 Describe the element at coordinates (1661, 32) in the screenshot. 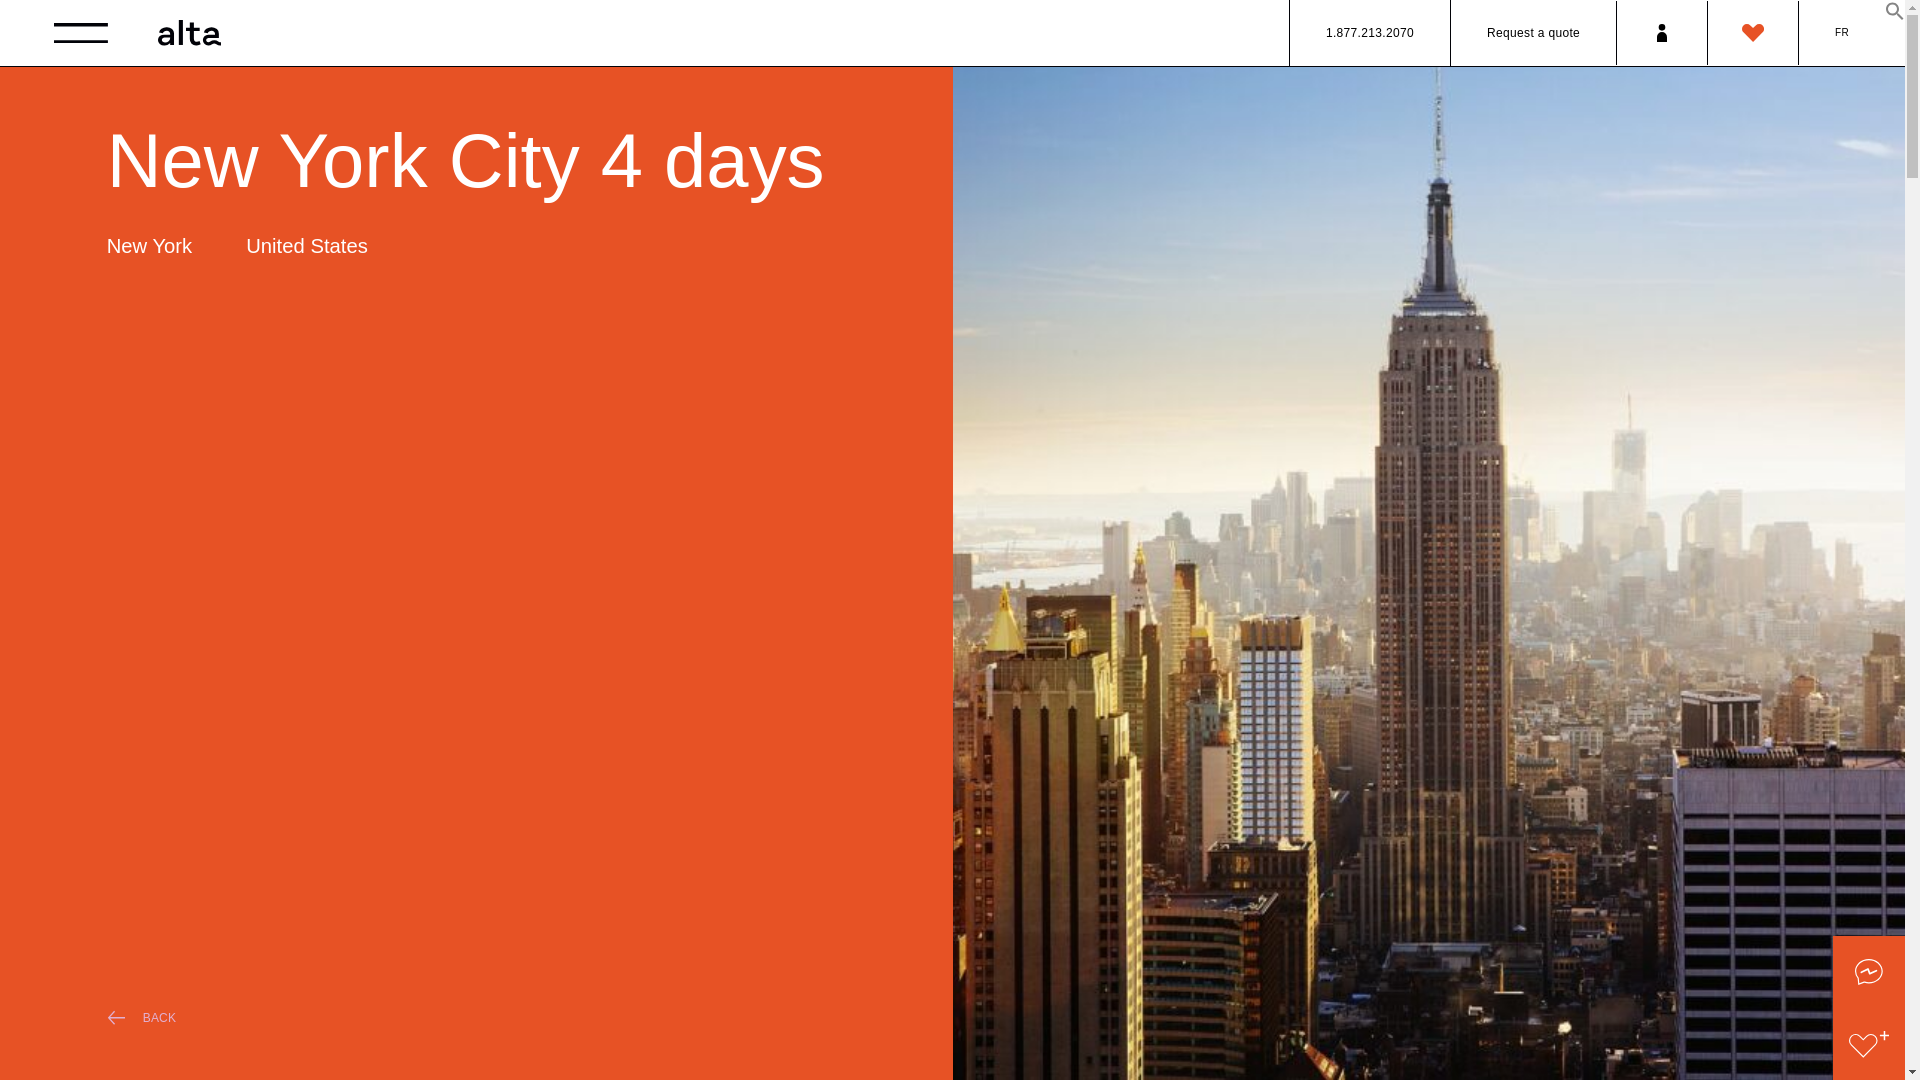

I see `My Alta` at that location.